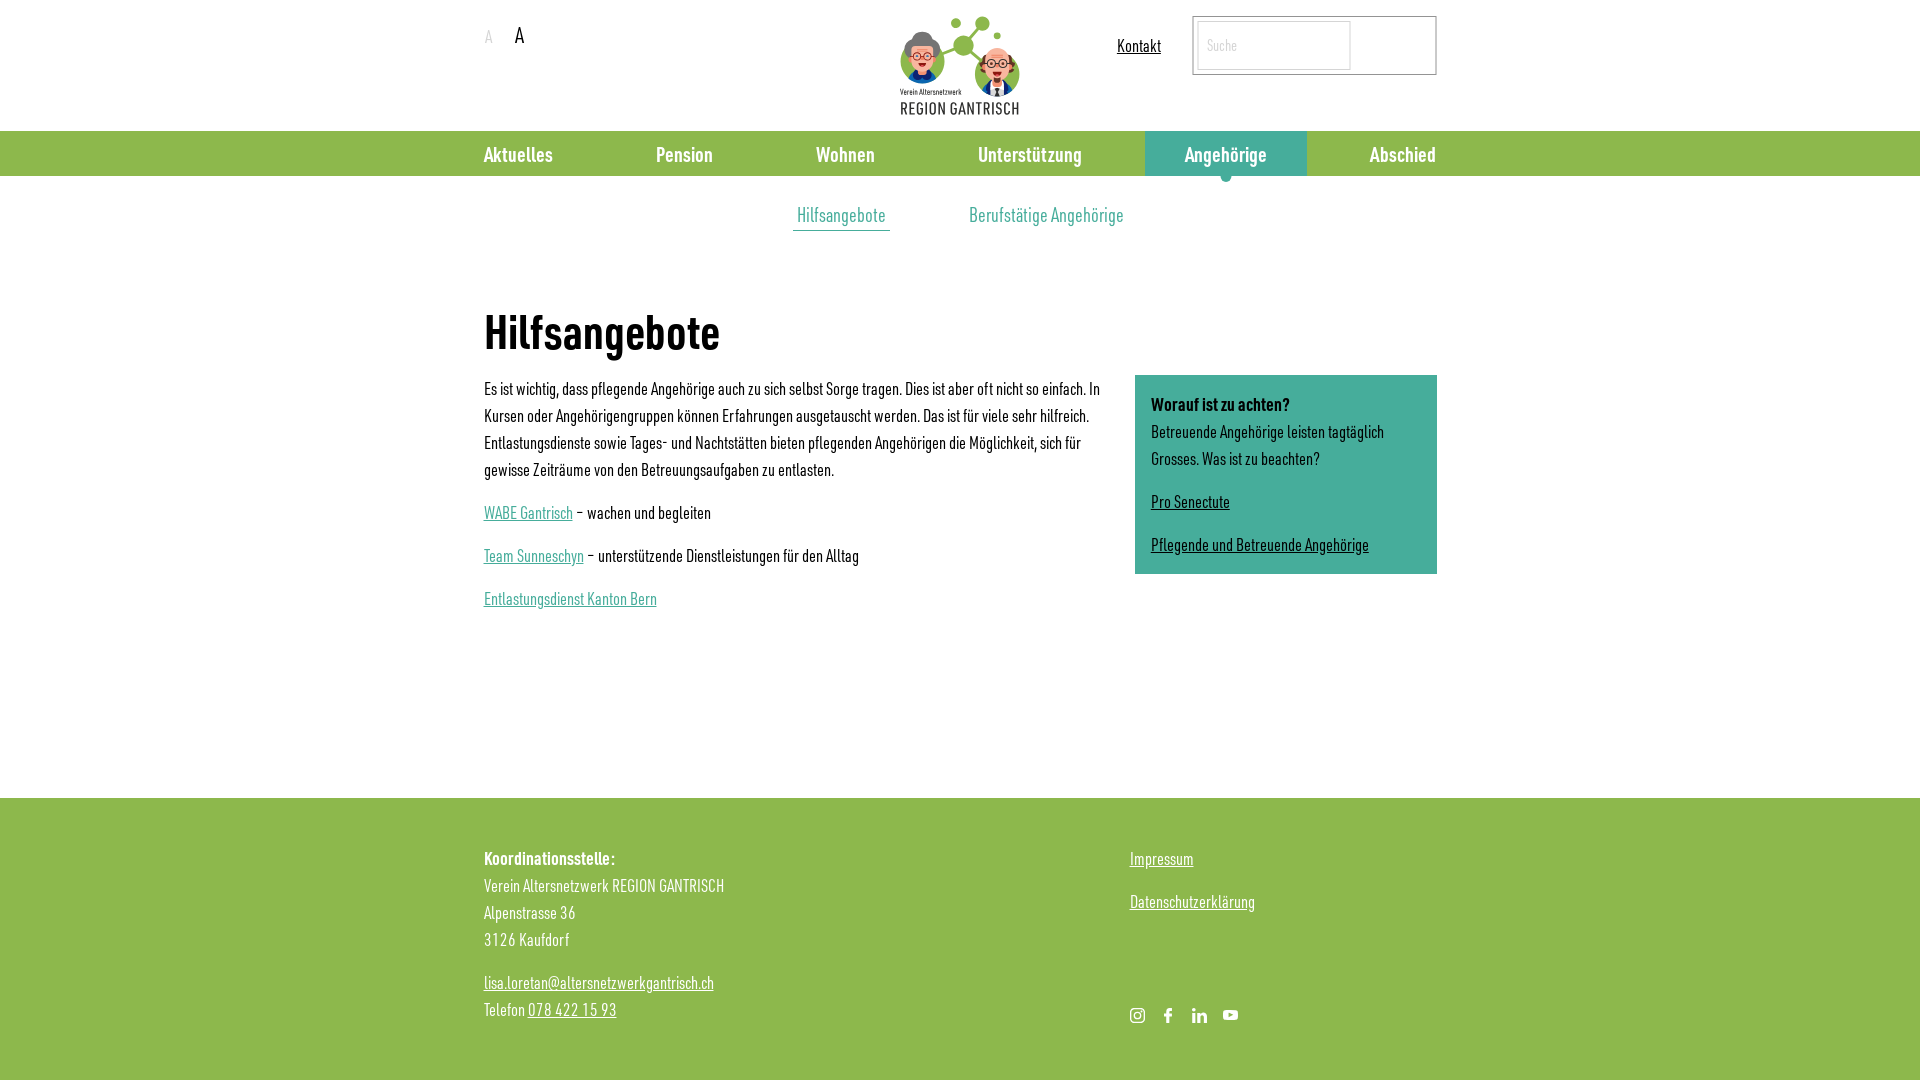 Image resolution: width=1920 pixels, height=1080 pixels. I want to click on Facebook, so click(1168, 1016).